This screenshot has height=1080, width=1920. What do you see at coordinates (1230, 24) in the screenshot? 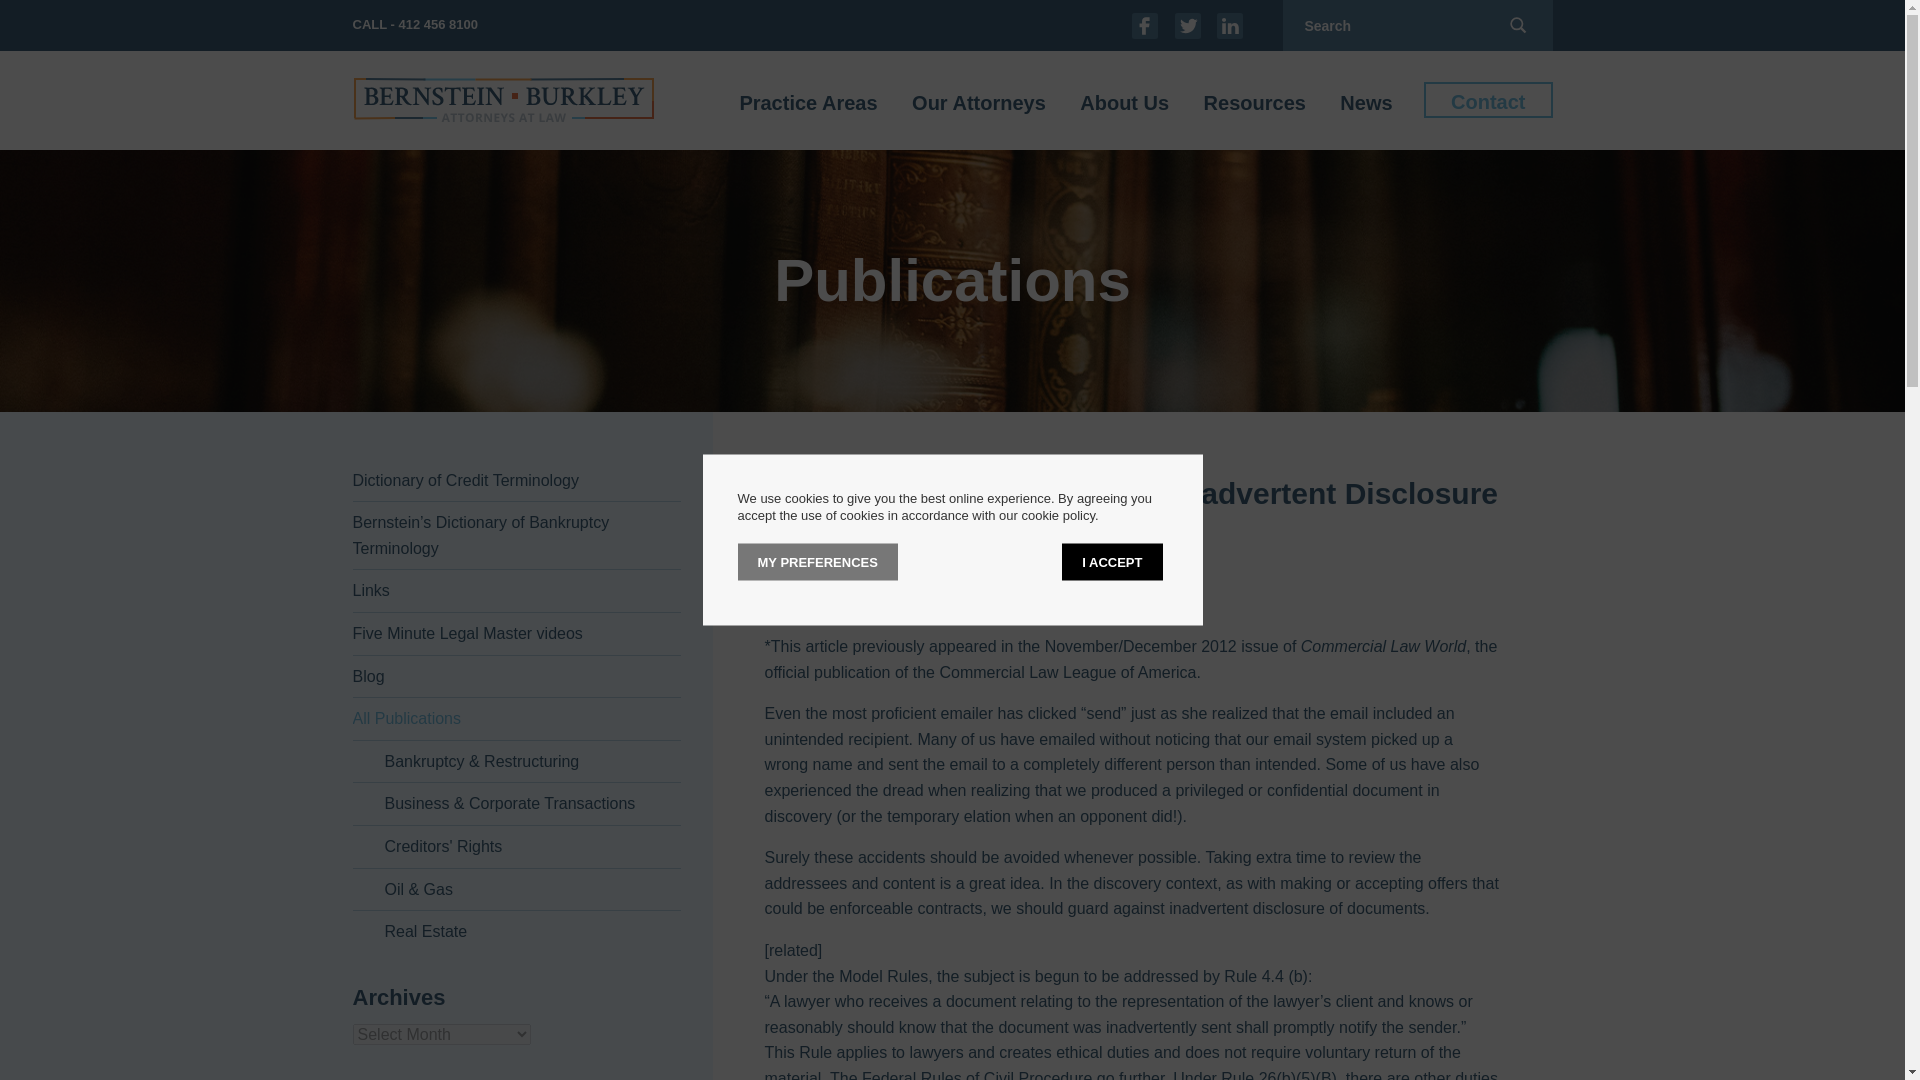
I see `LinkedIn` at bounding box center [1230, 24].